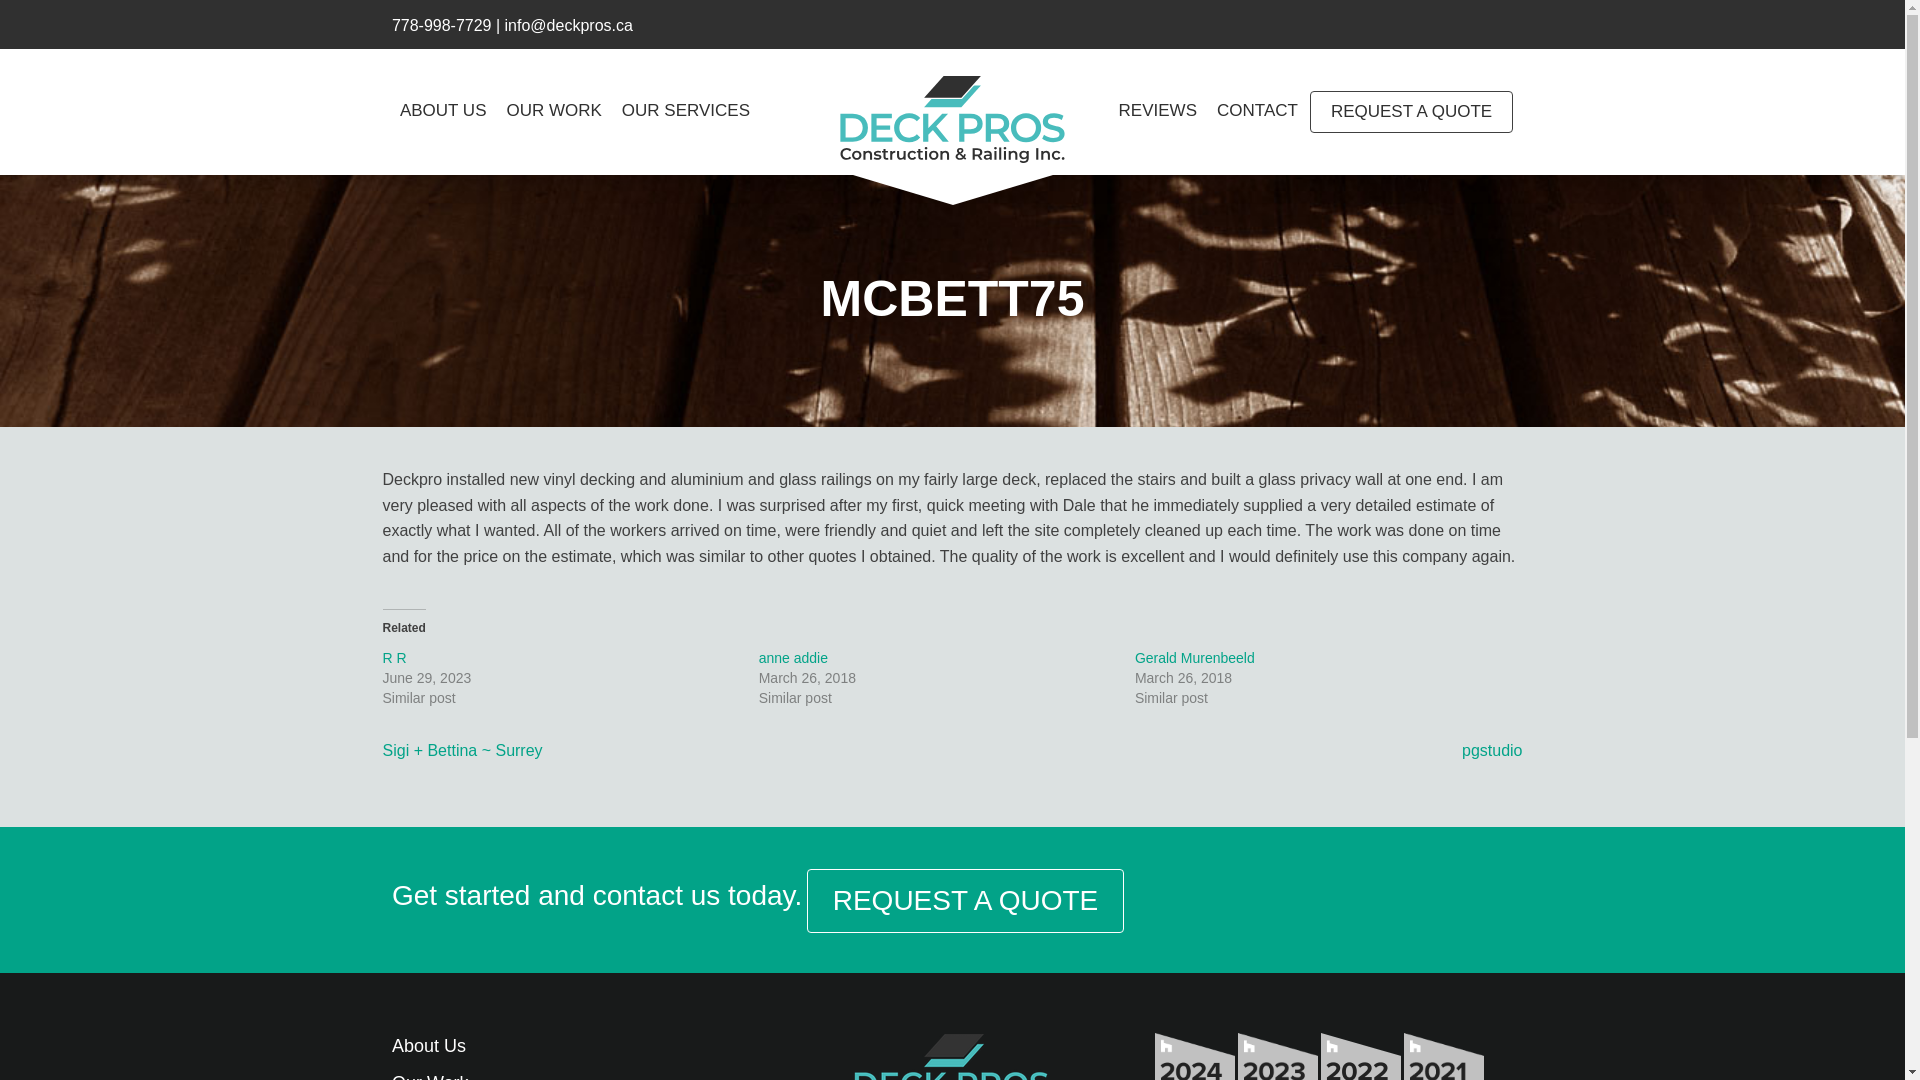  What do you see at coordinates (428, 1046) in the screenshot?
I see `About Us` at bounding box center [428, 1046].